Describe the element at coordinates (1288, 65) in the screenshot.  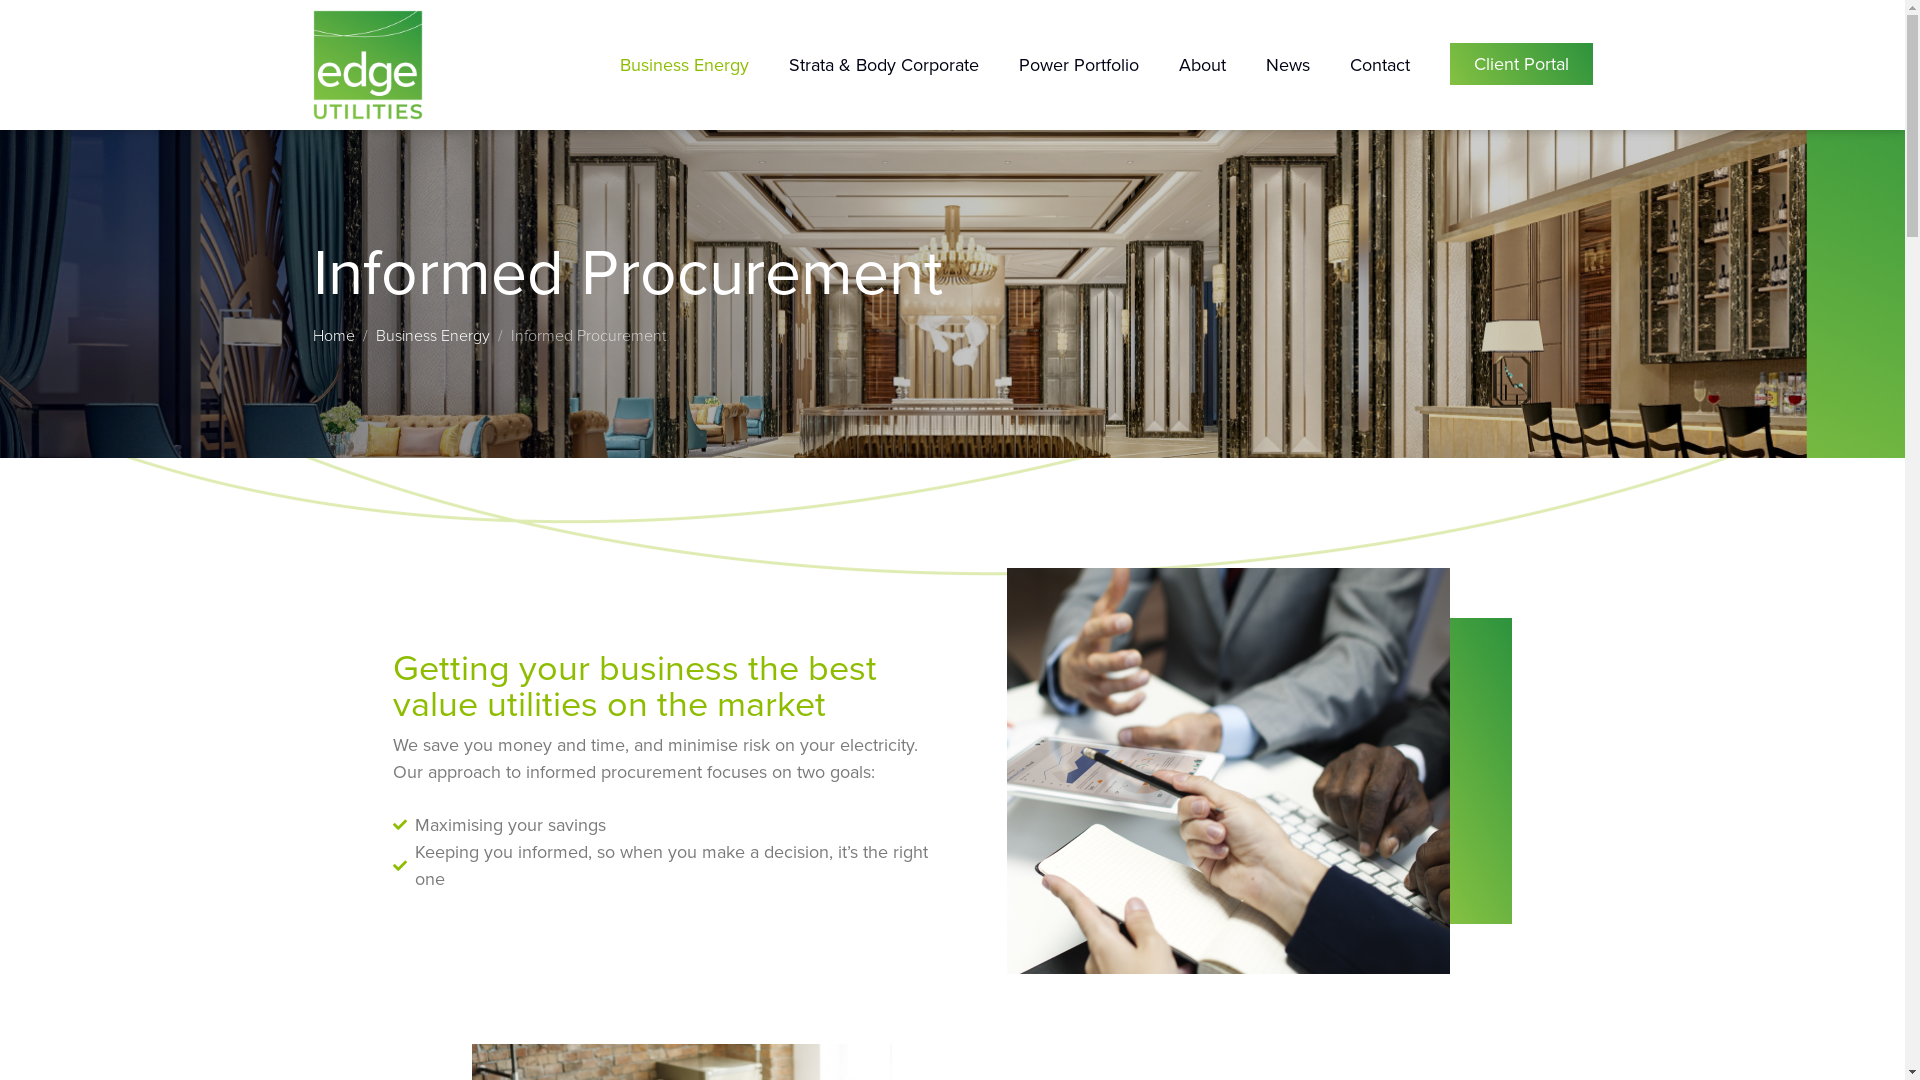
I see `News` at that location.